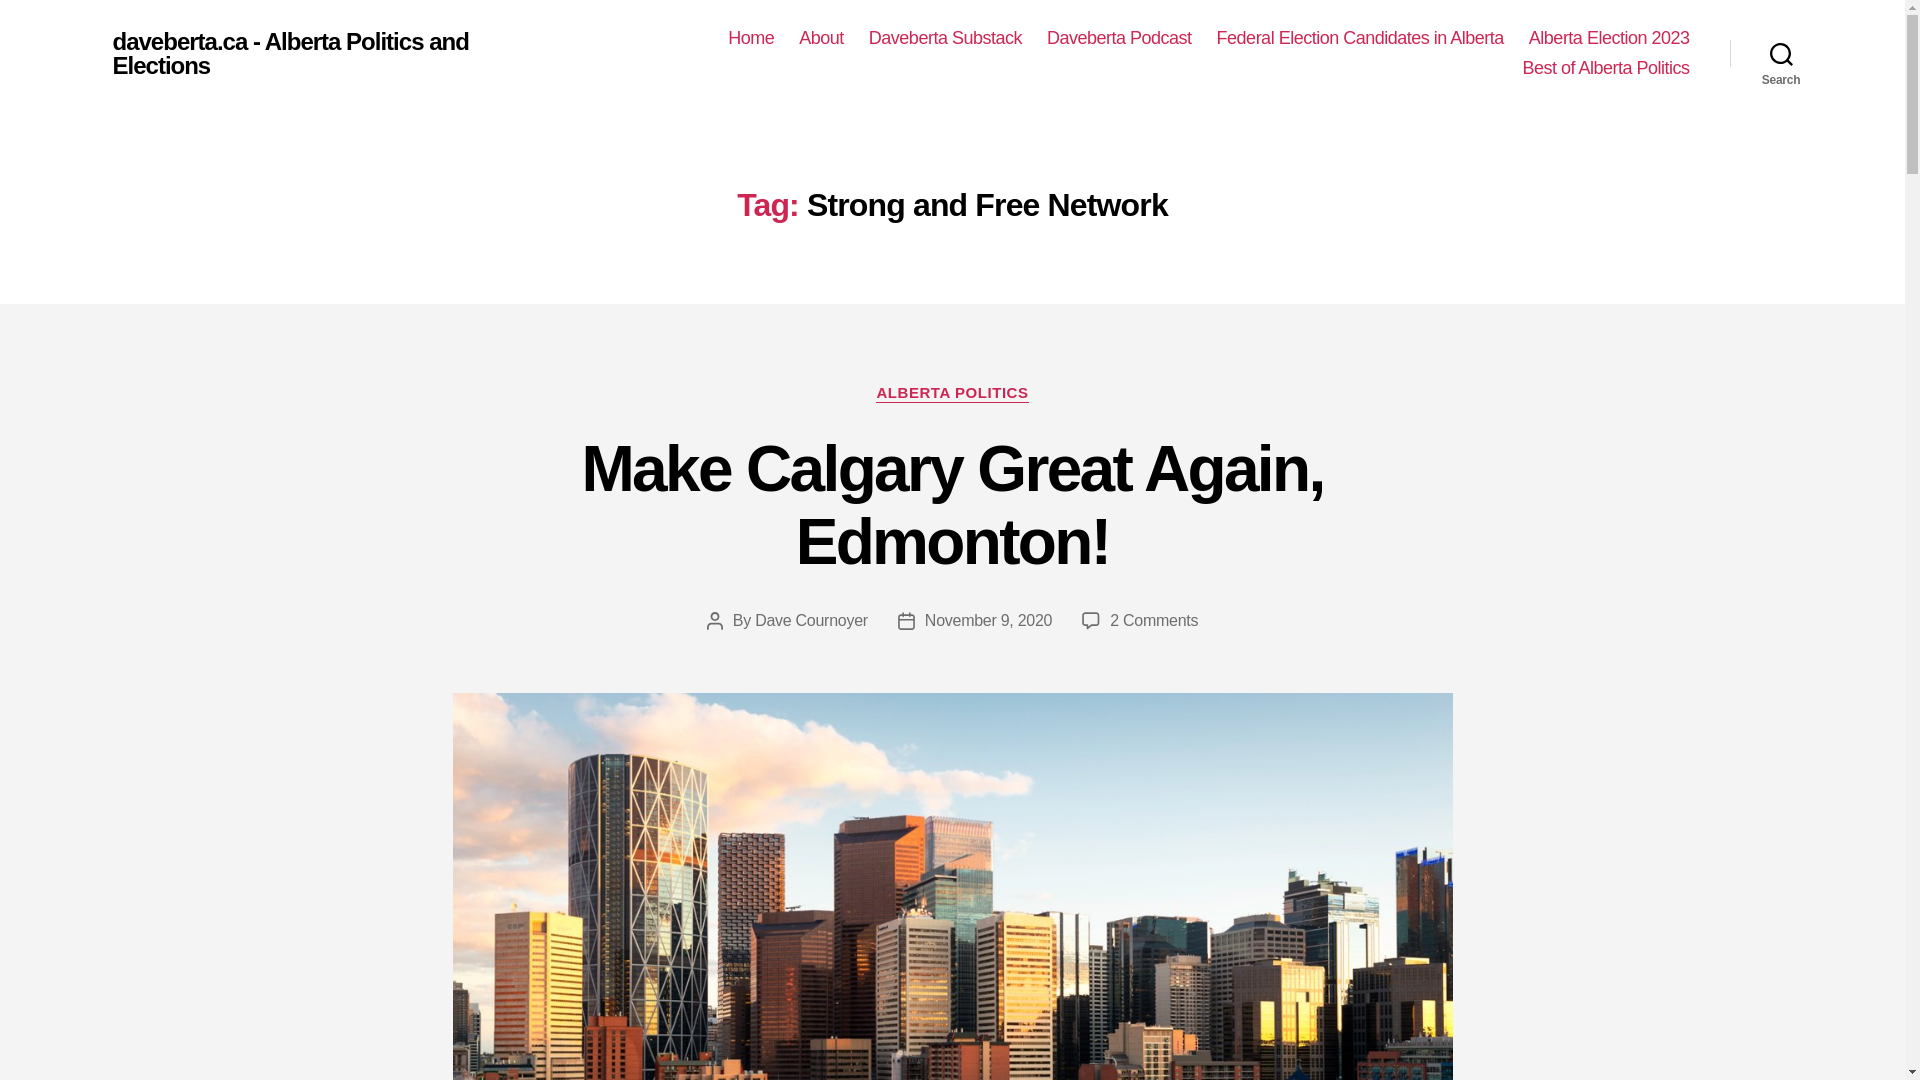 The image size is (1920, 1080). Describe the element at coordinates (1119, 38) in the screenshot. I see `Make Calgary Great Again, Edmonton!` at that location.